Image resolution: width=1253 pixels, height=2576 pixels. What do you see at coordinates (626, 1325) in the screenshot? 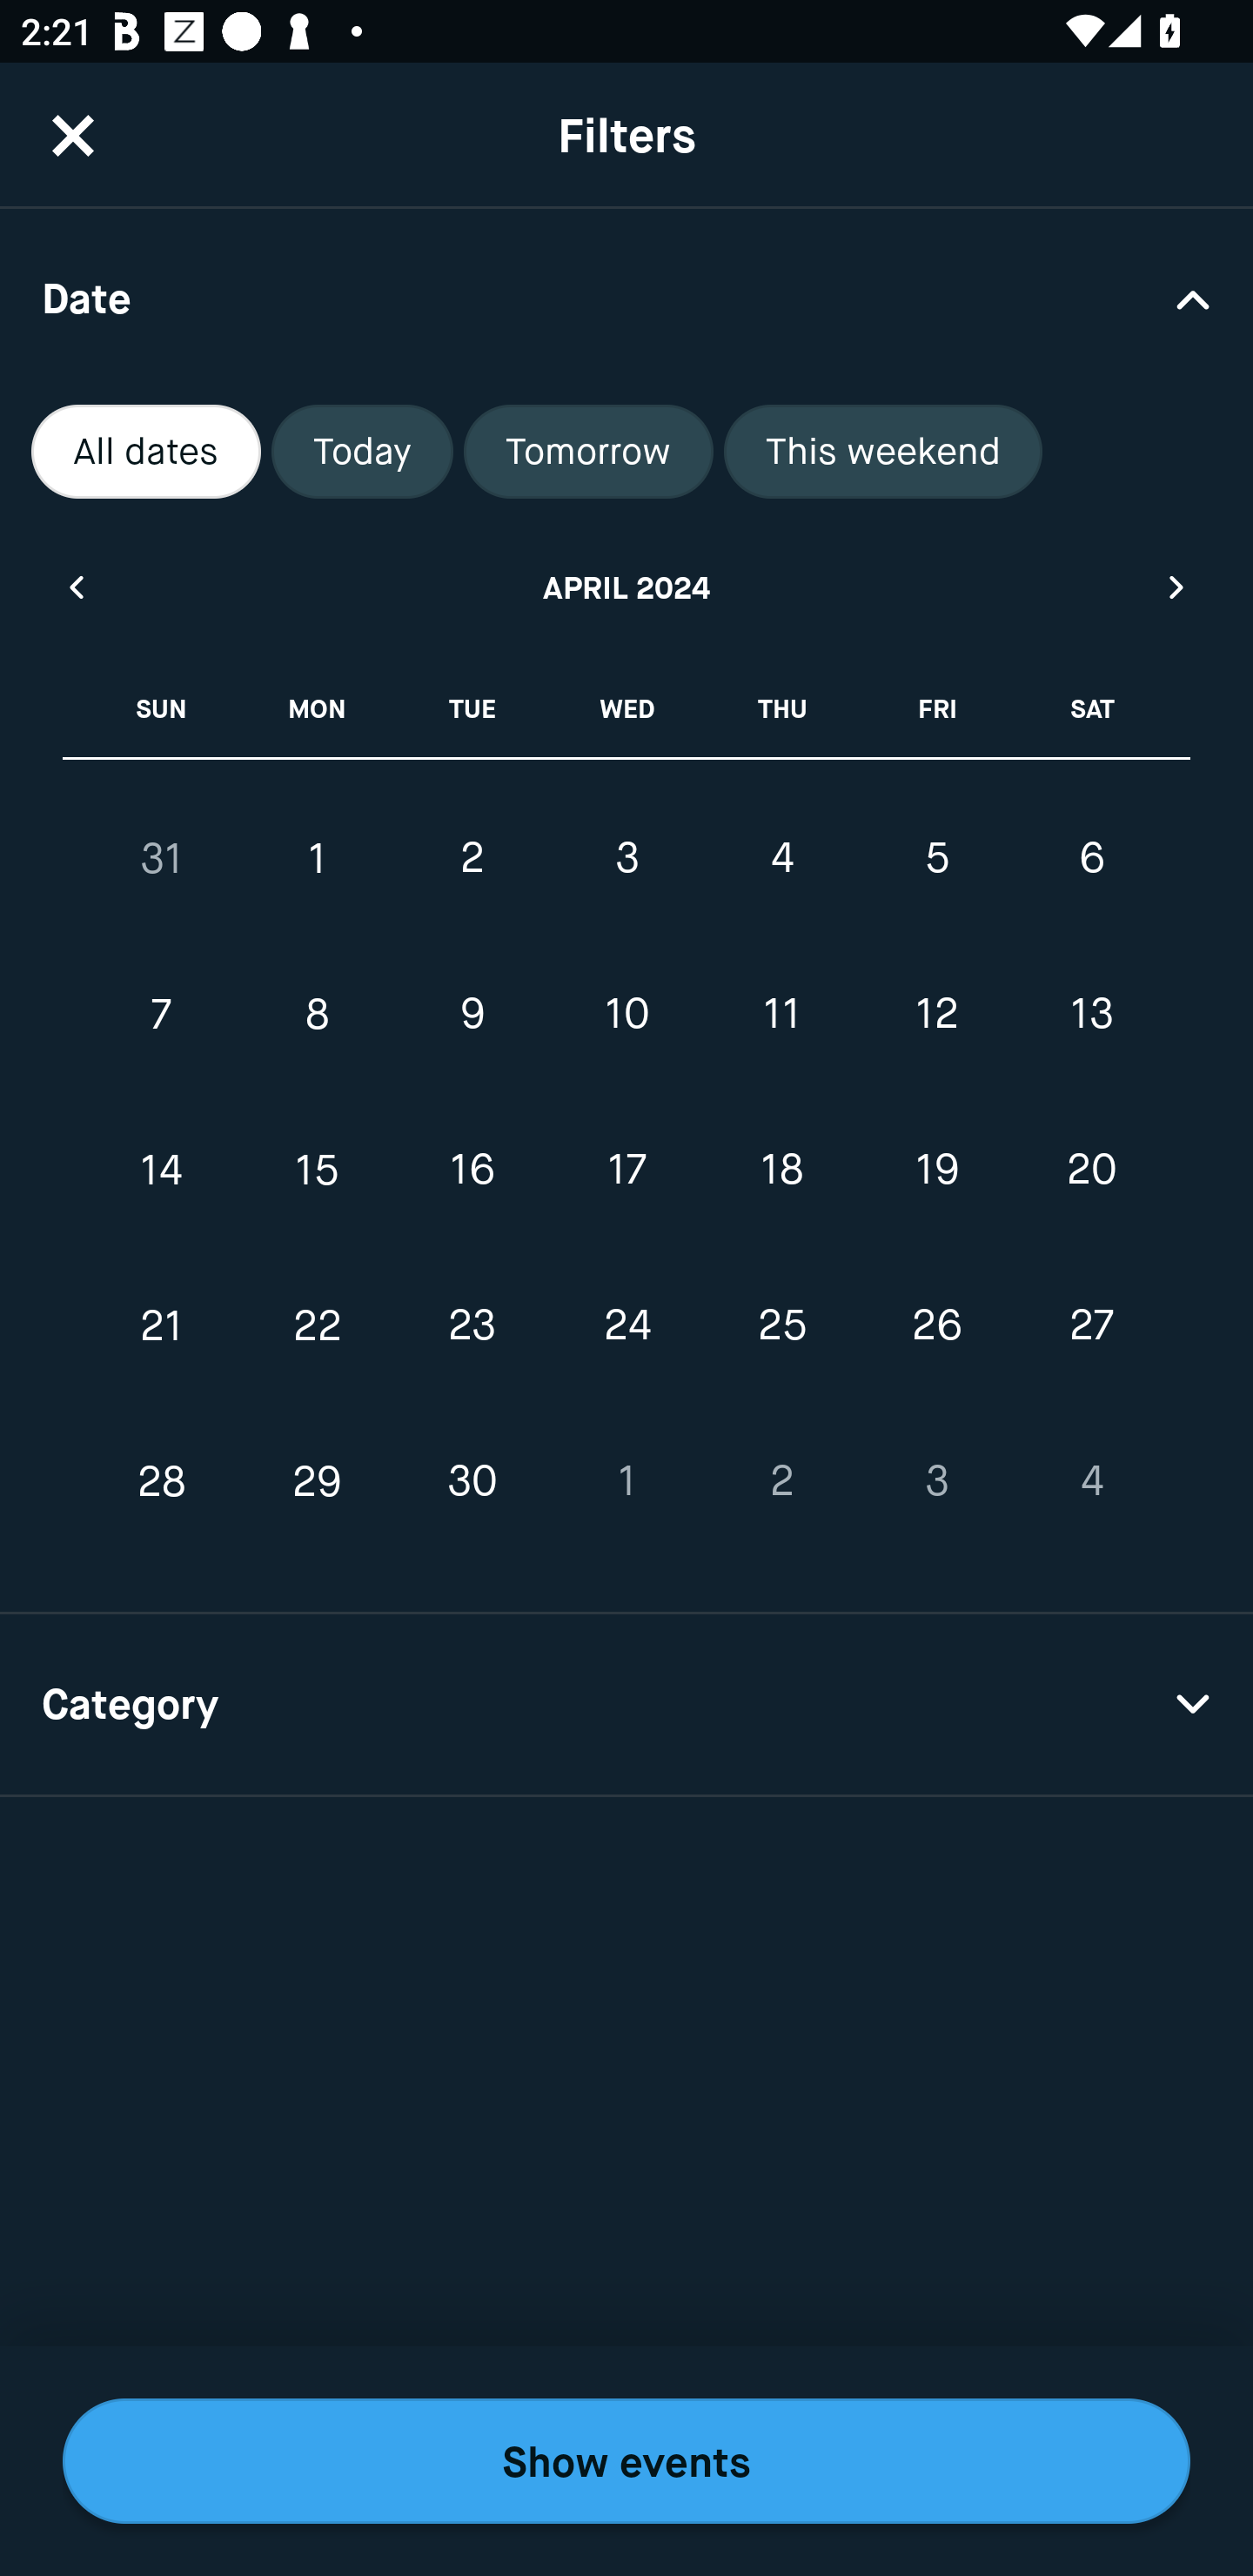
I see `24` at bounding box center [626, 1325].